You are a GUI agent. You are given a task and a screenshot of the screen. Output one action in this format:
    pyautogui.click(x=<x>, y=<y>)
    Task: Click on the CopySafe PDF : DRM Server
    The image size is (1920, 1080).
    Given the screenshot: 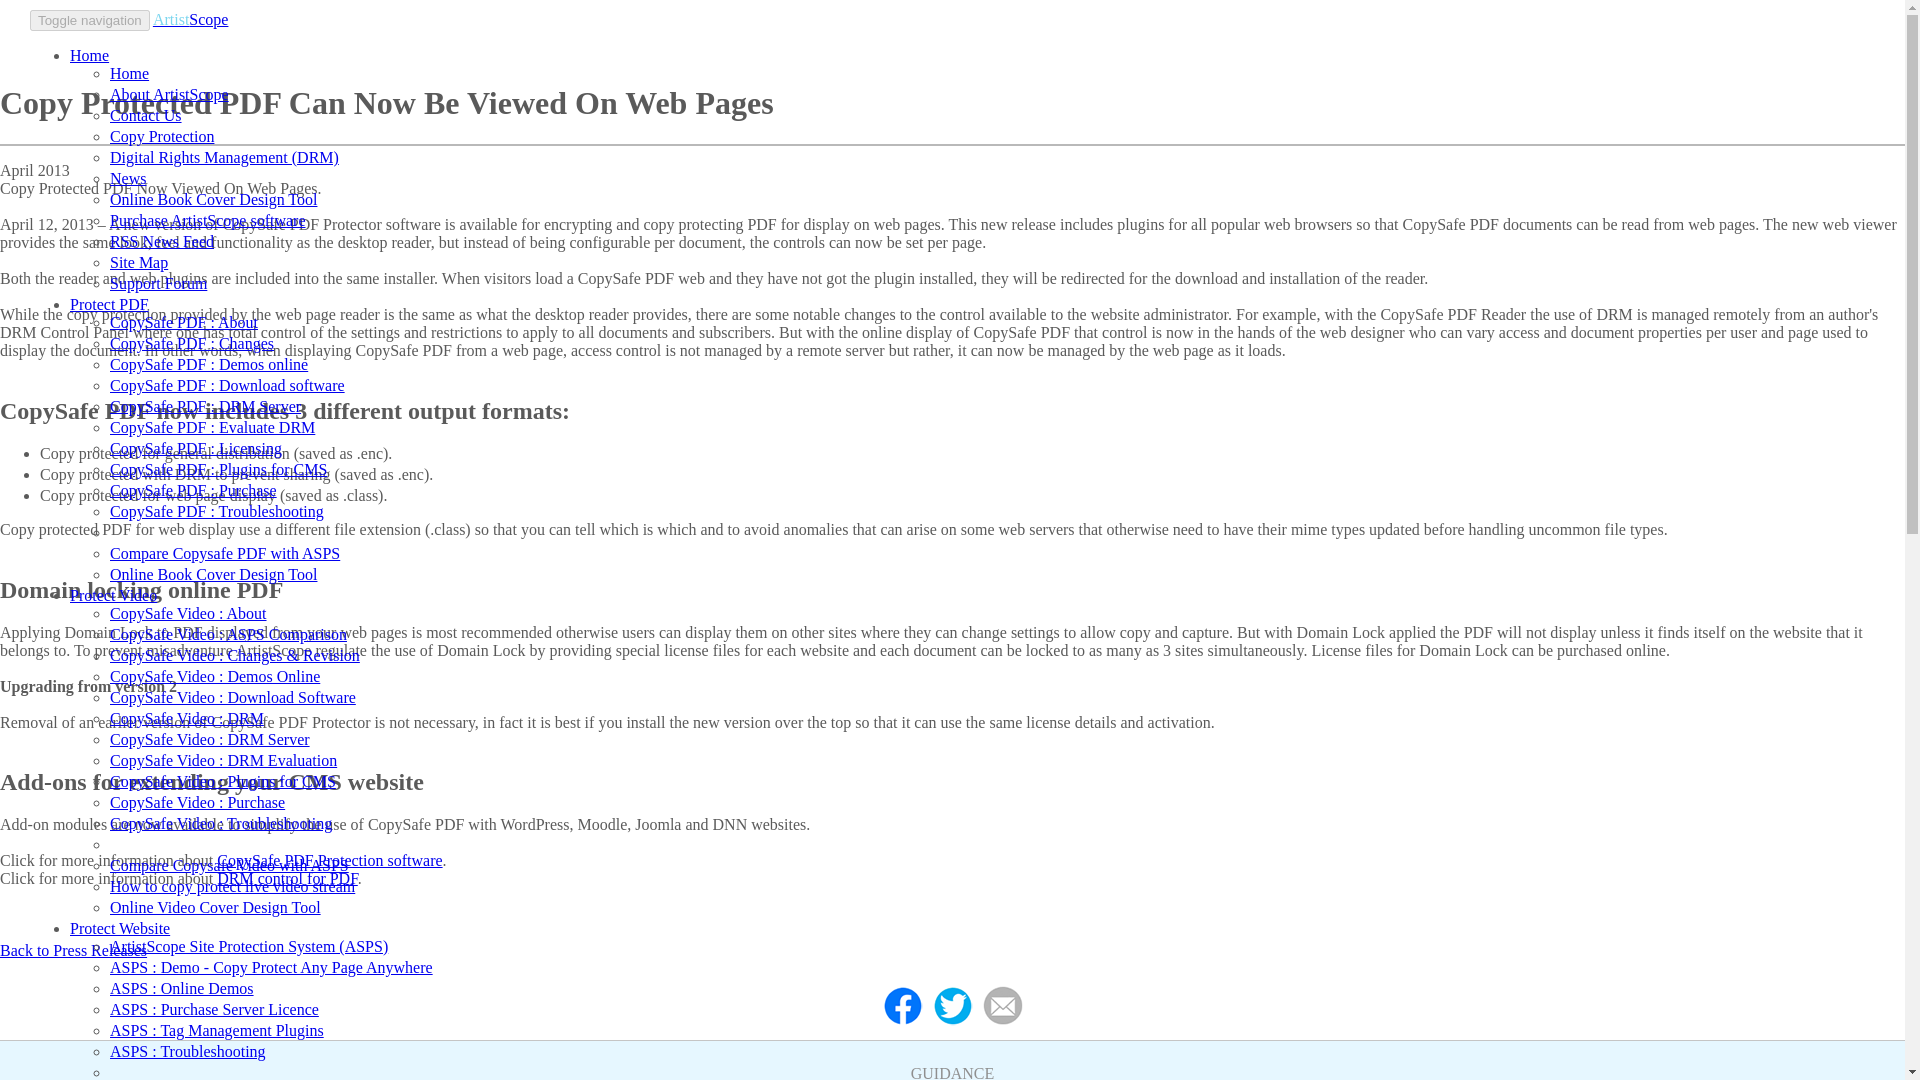 What is the action you would take?
    pyautogui.click(x=205, y=406)
    